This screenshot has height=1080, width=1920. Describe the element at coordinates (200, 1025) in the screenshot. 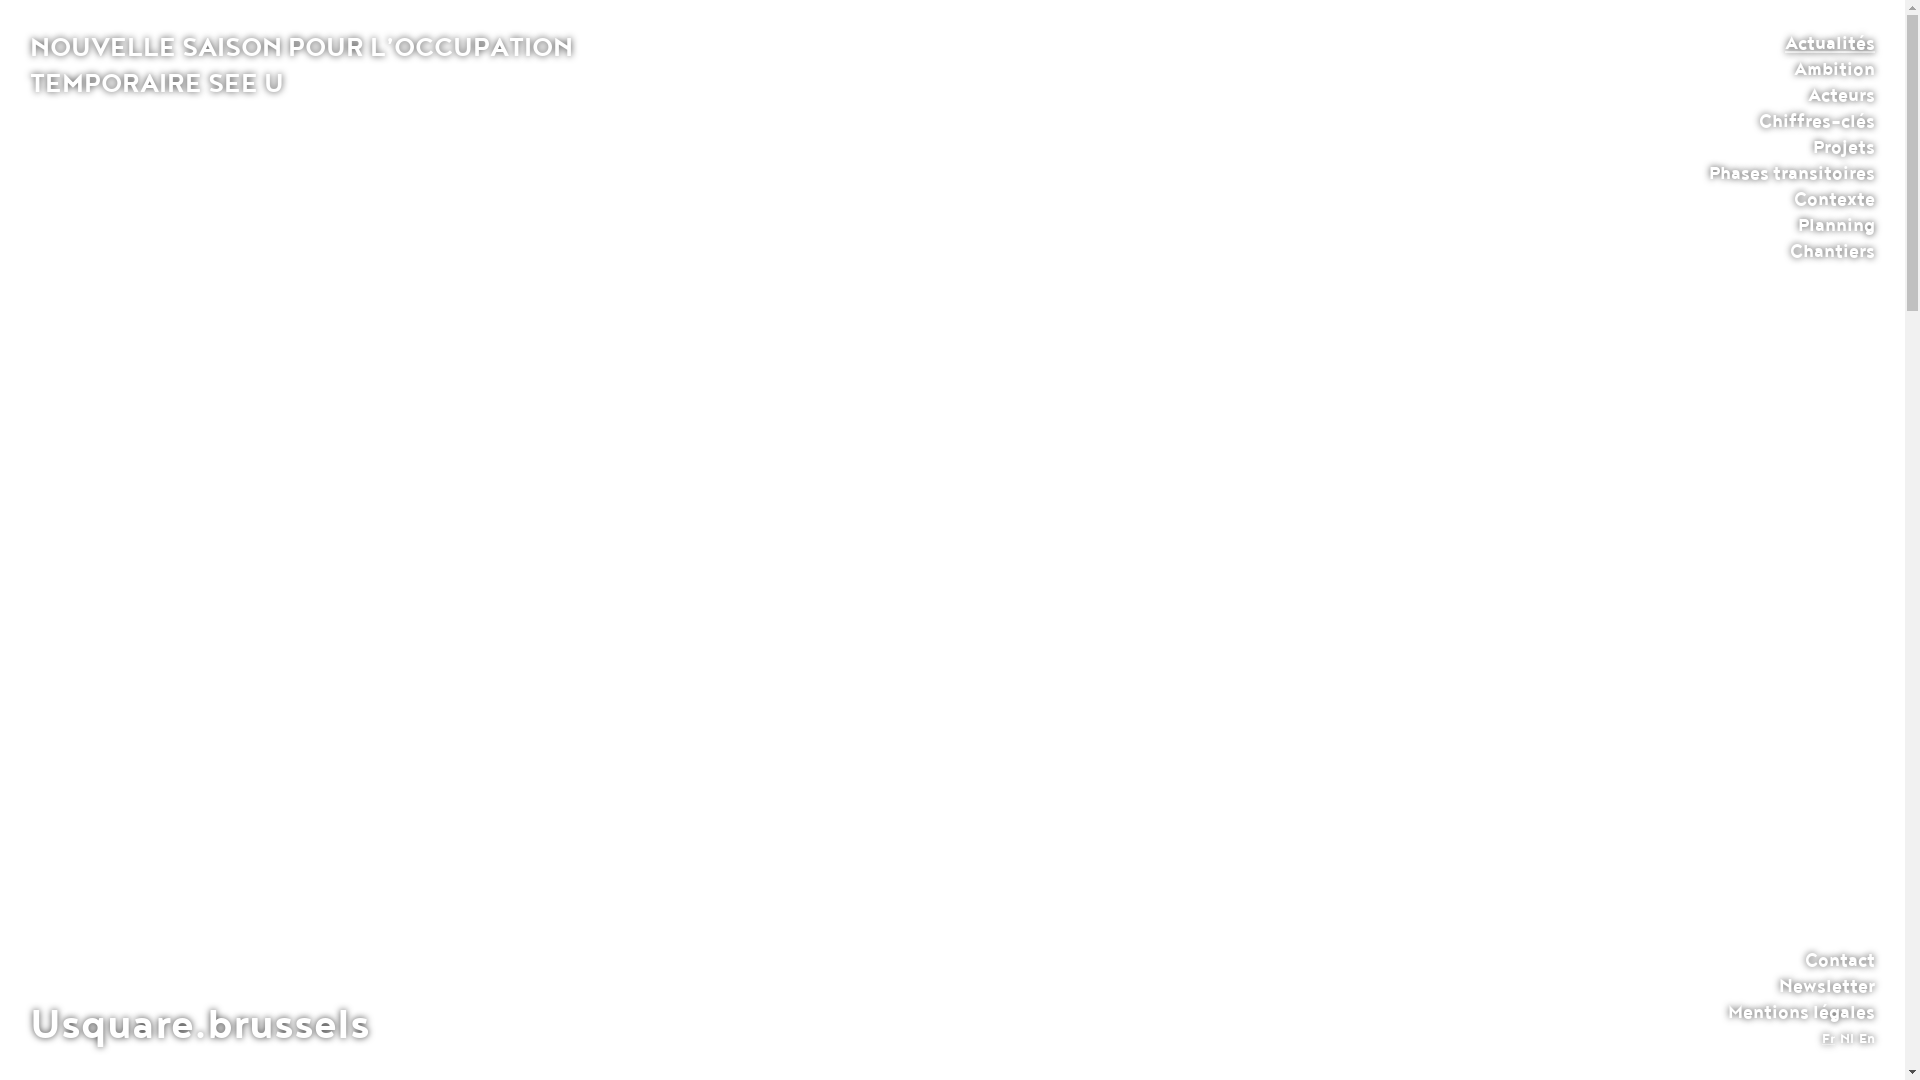

I see `Usquare.brussels` at that location.